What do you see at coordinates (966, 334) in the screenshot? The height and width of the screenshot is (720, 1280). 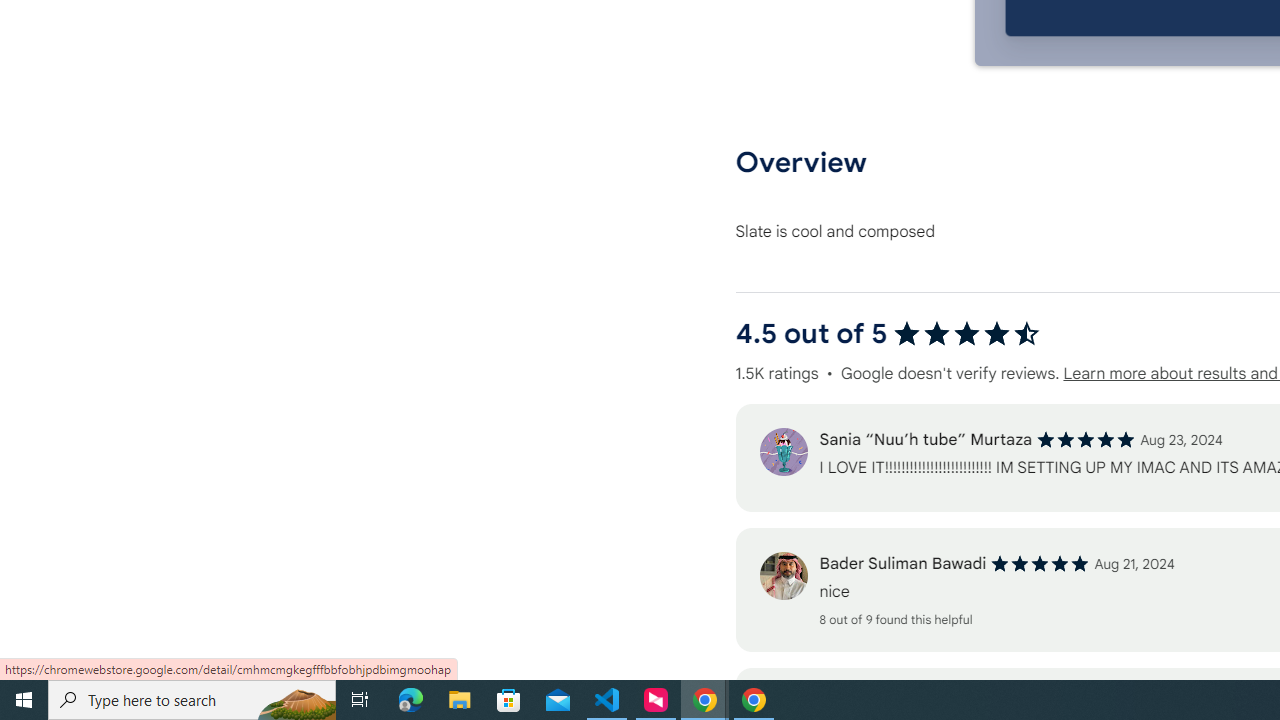 I see `4.5 out of 5 stars` at bounding box center [966, 334].